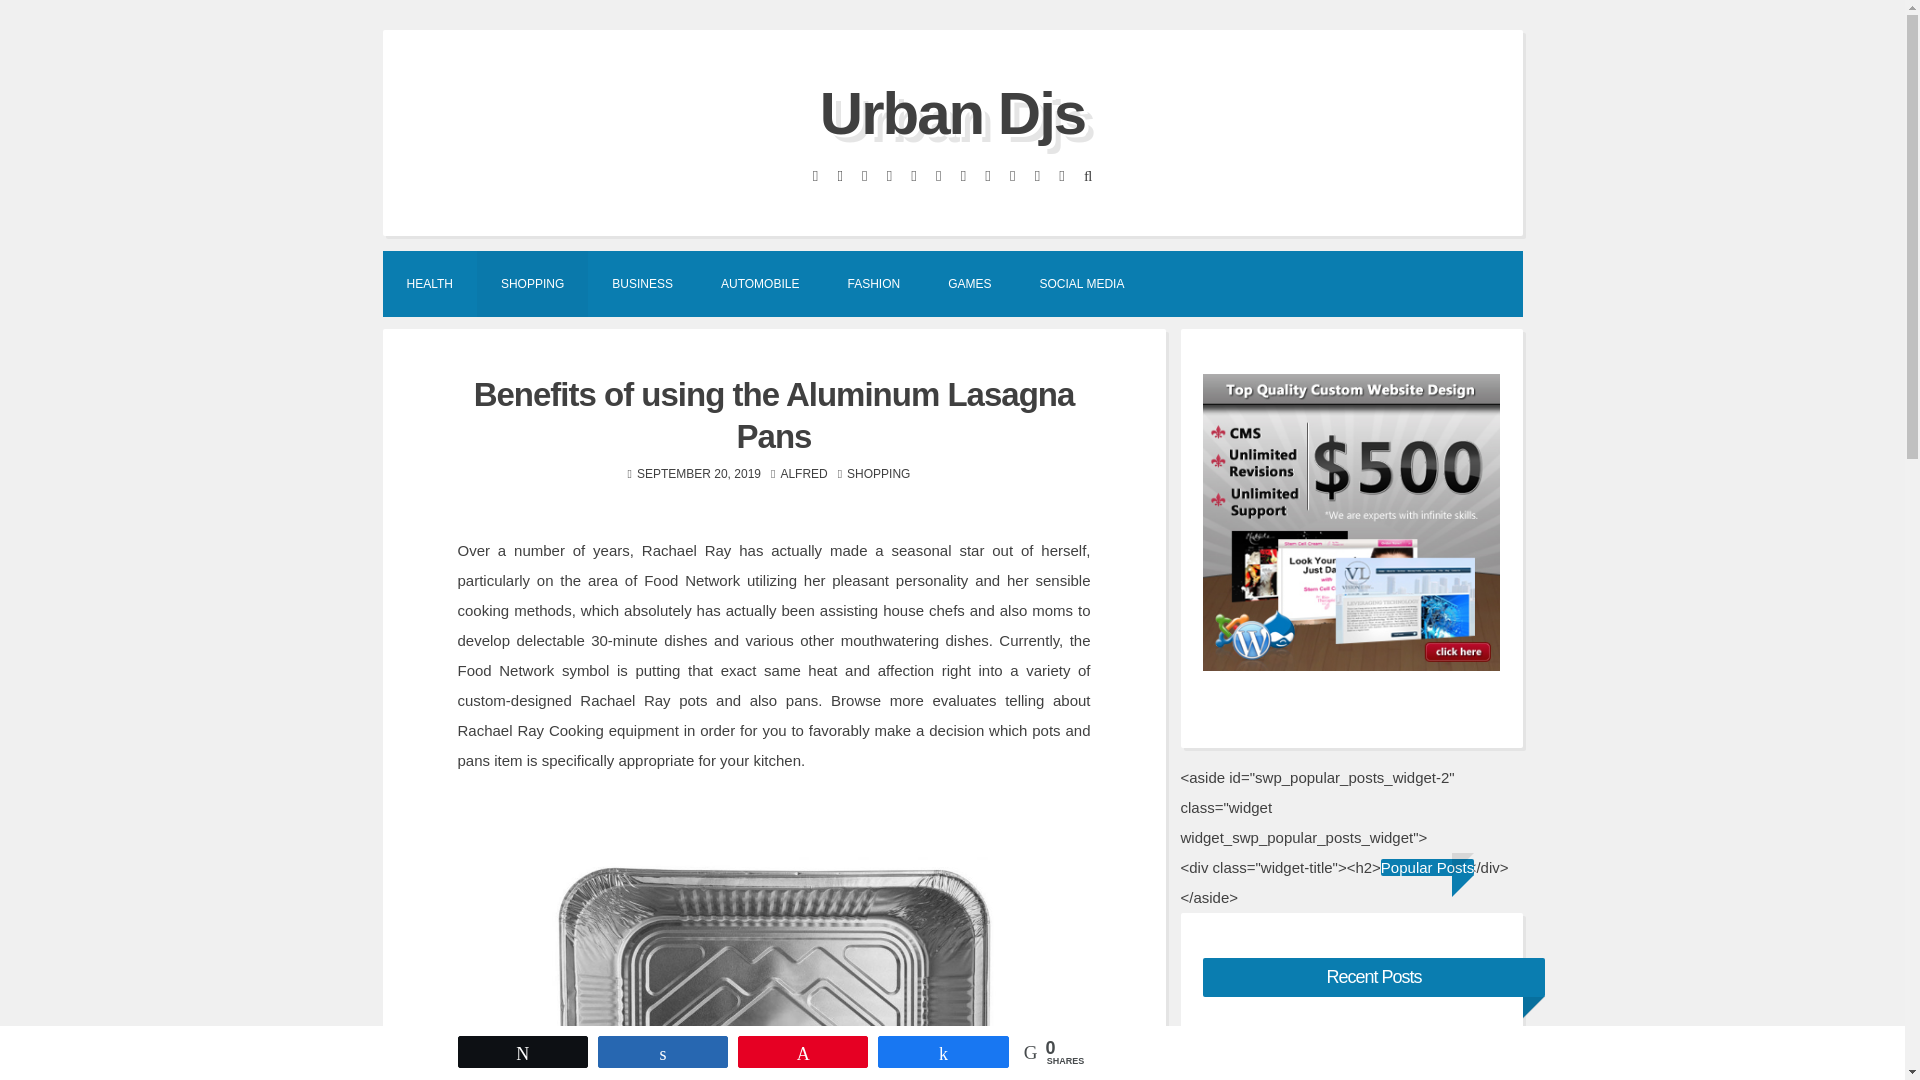 The height and width of the screenshot is (1080, 1920). Describe the element at coordinates (873, 282) in the screenshot. I see `FASHION` at that location.